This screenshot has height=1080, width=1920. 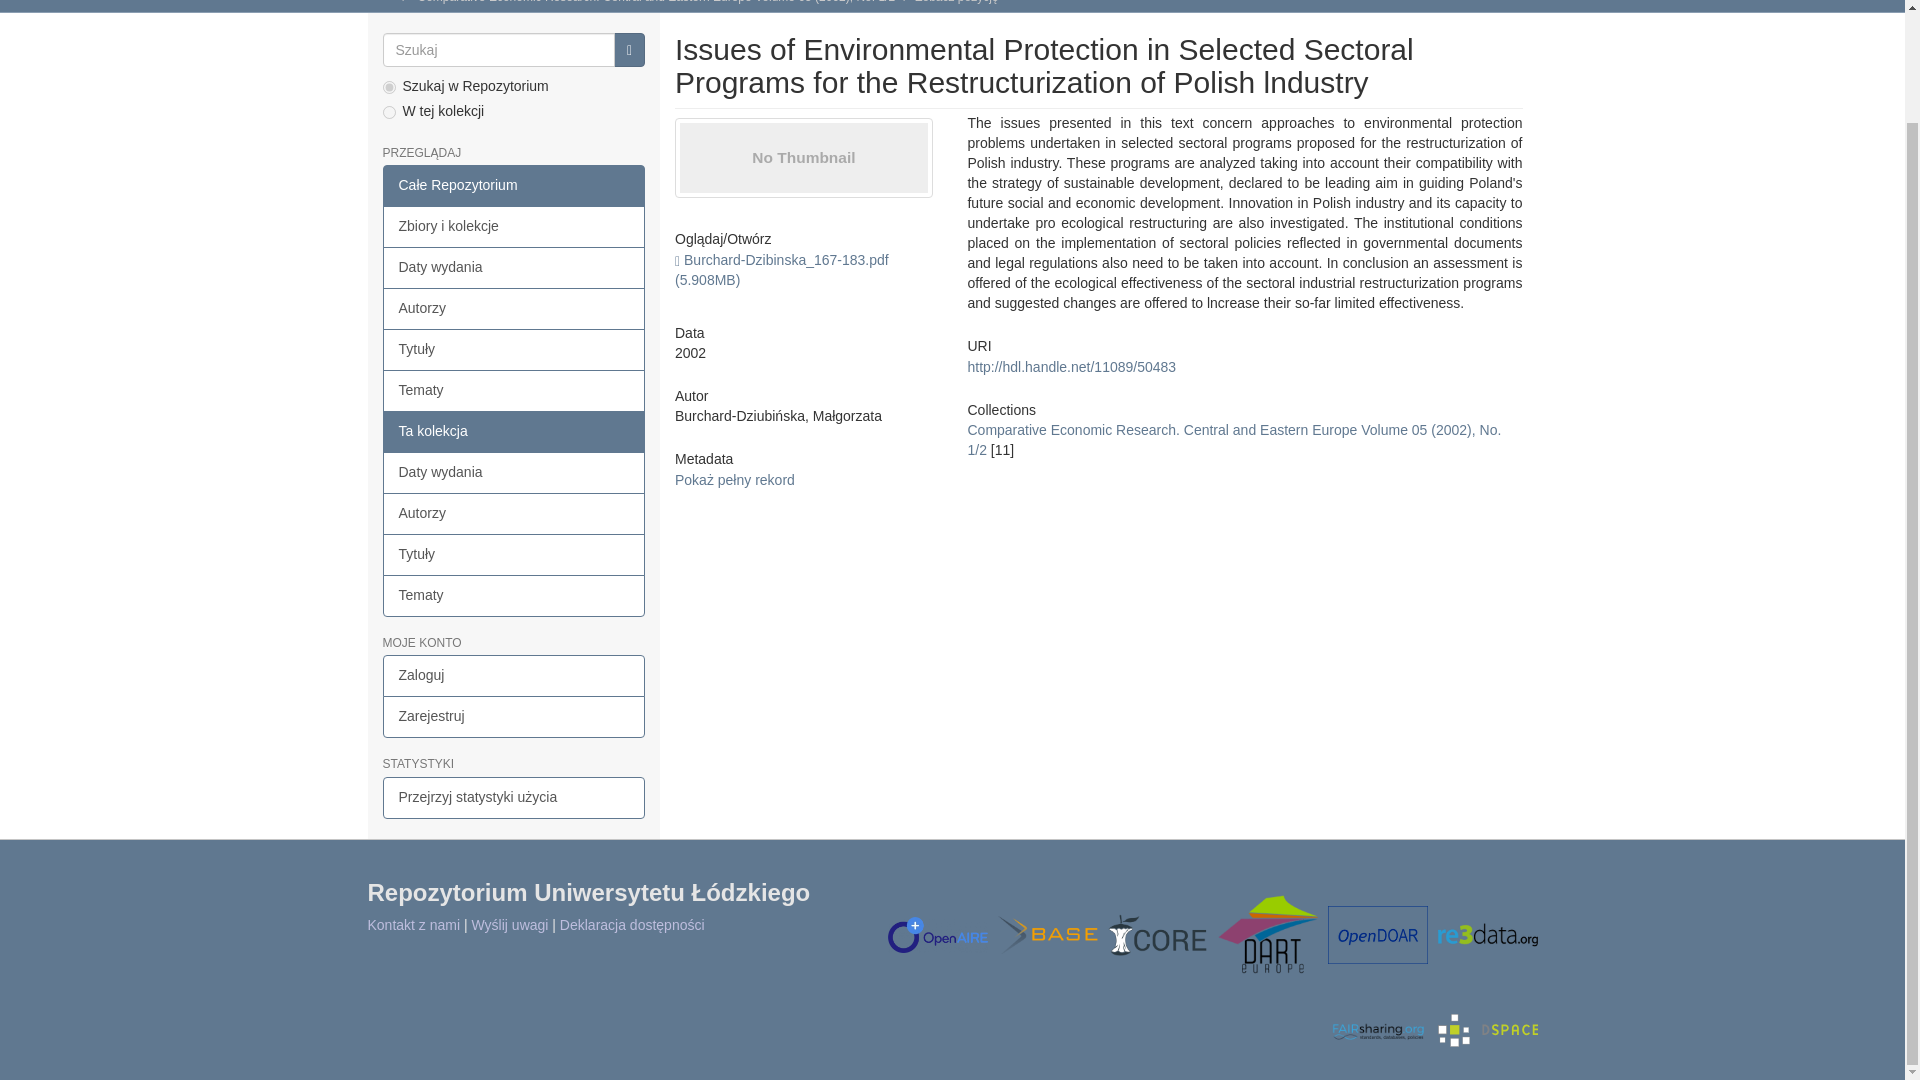 What do you see at coordinates (514, 513) in the screenshot?
I see `Autorzy` at bounding box center [514, 513].